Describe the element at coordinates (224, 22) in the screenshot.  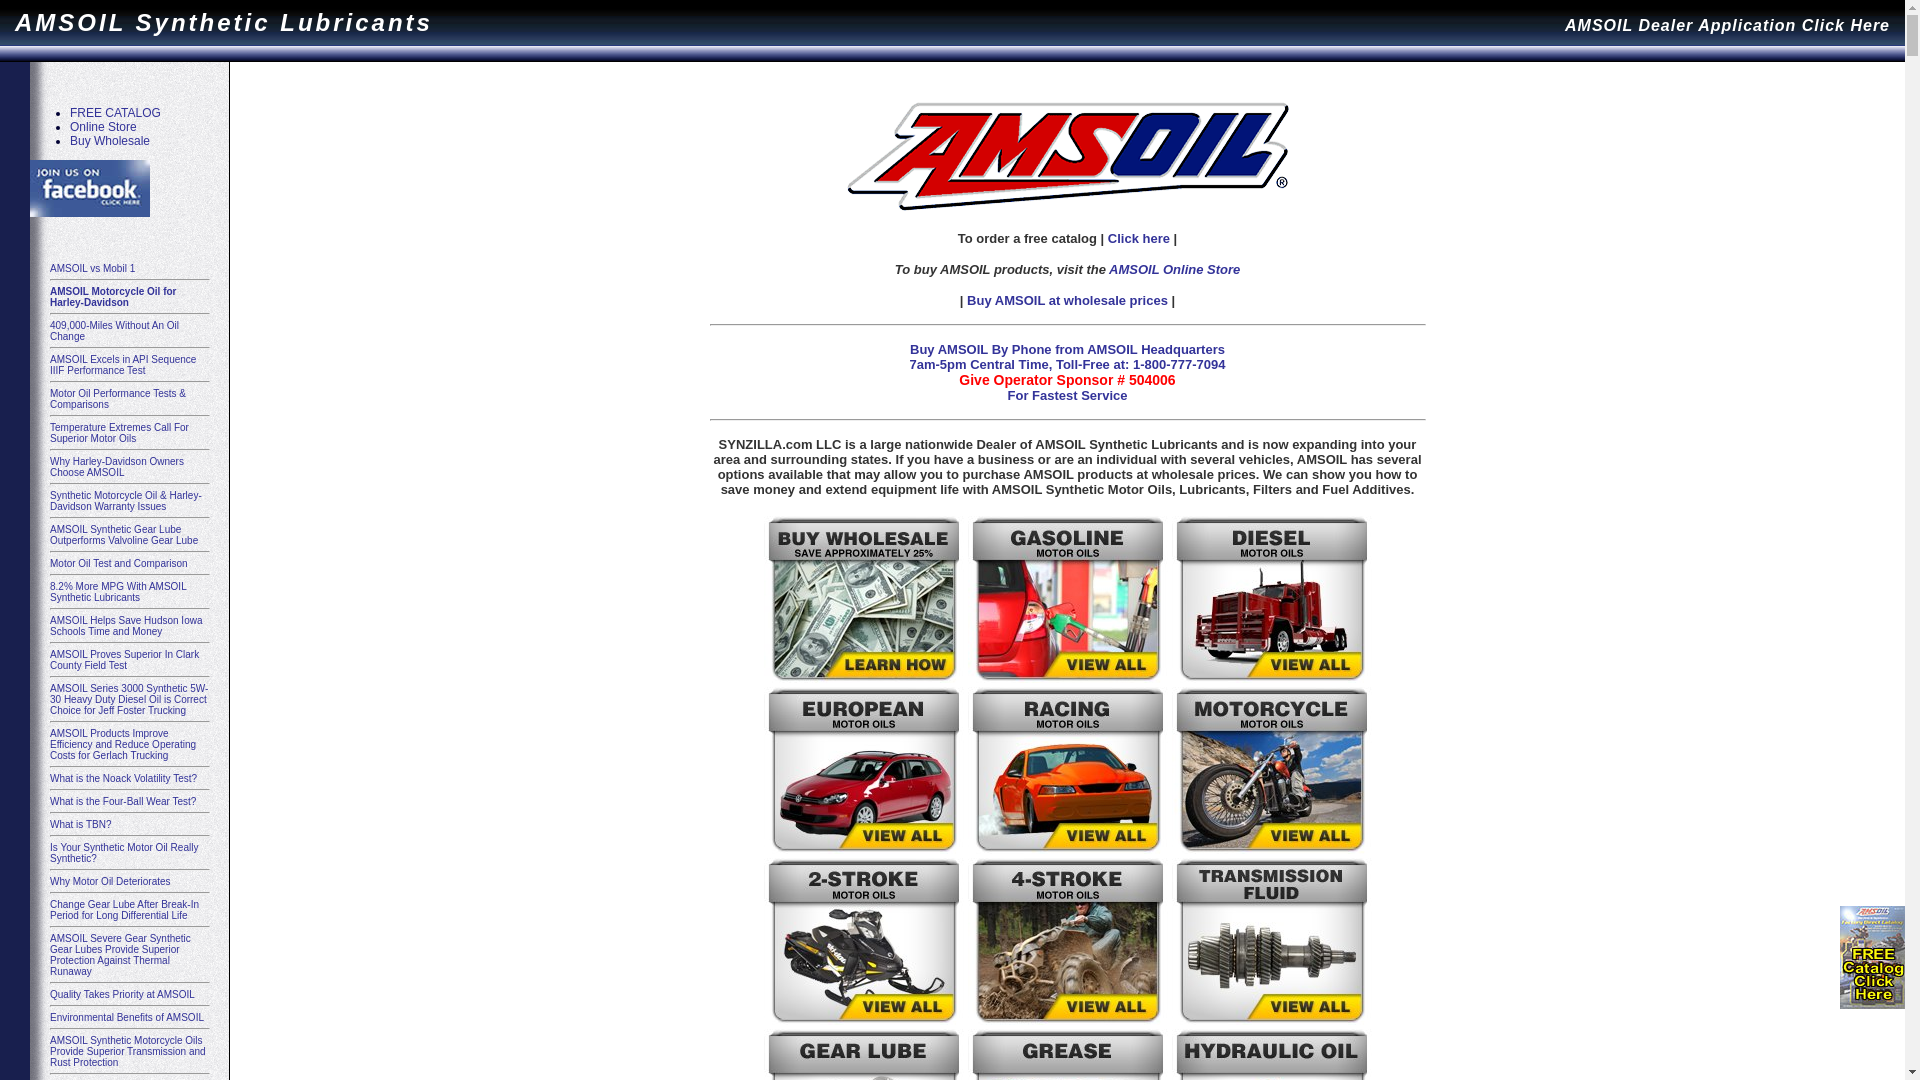
I see `AMSOIL Synthetic Lubricants` at that location.